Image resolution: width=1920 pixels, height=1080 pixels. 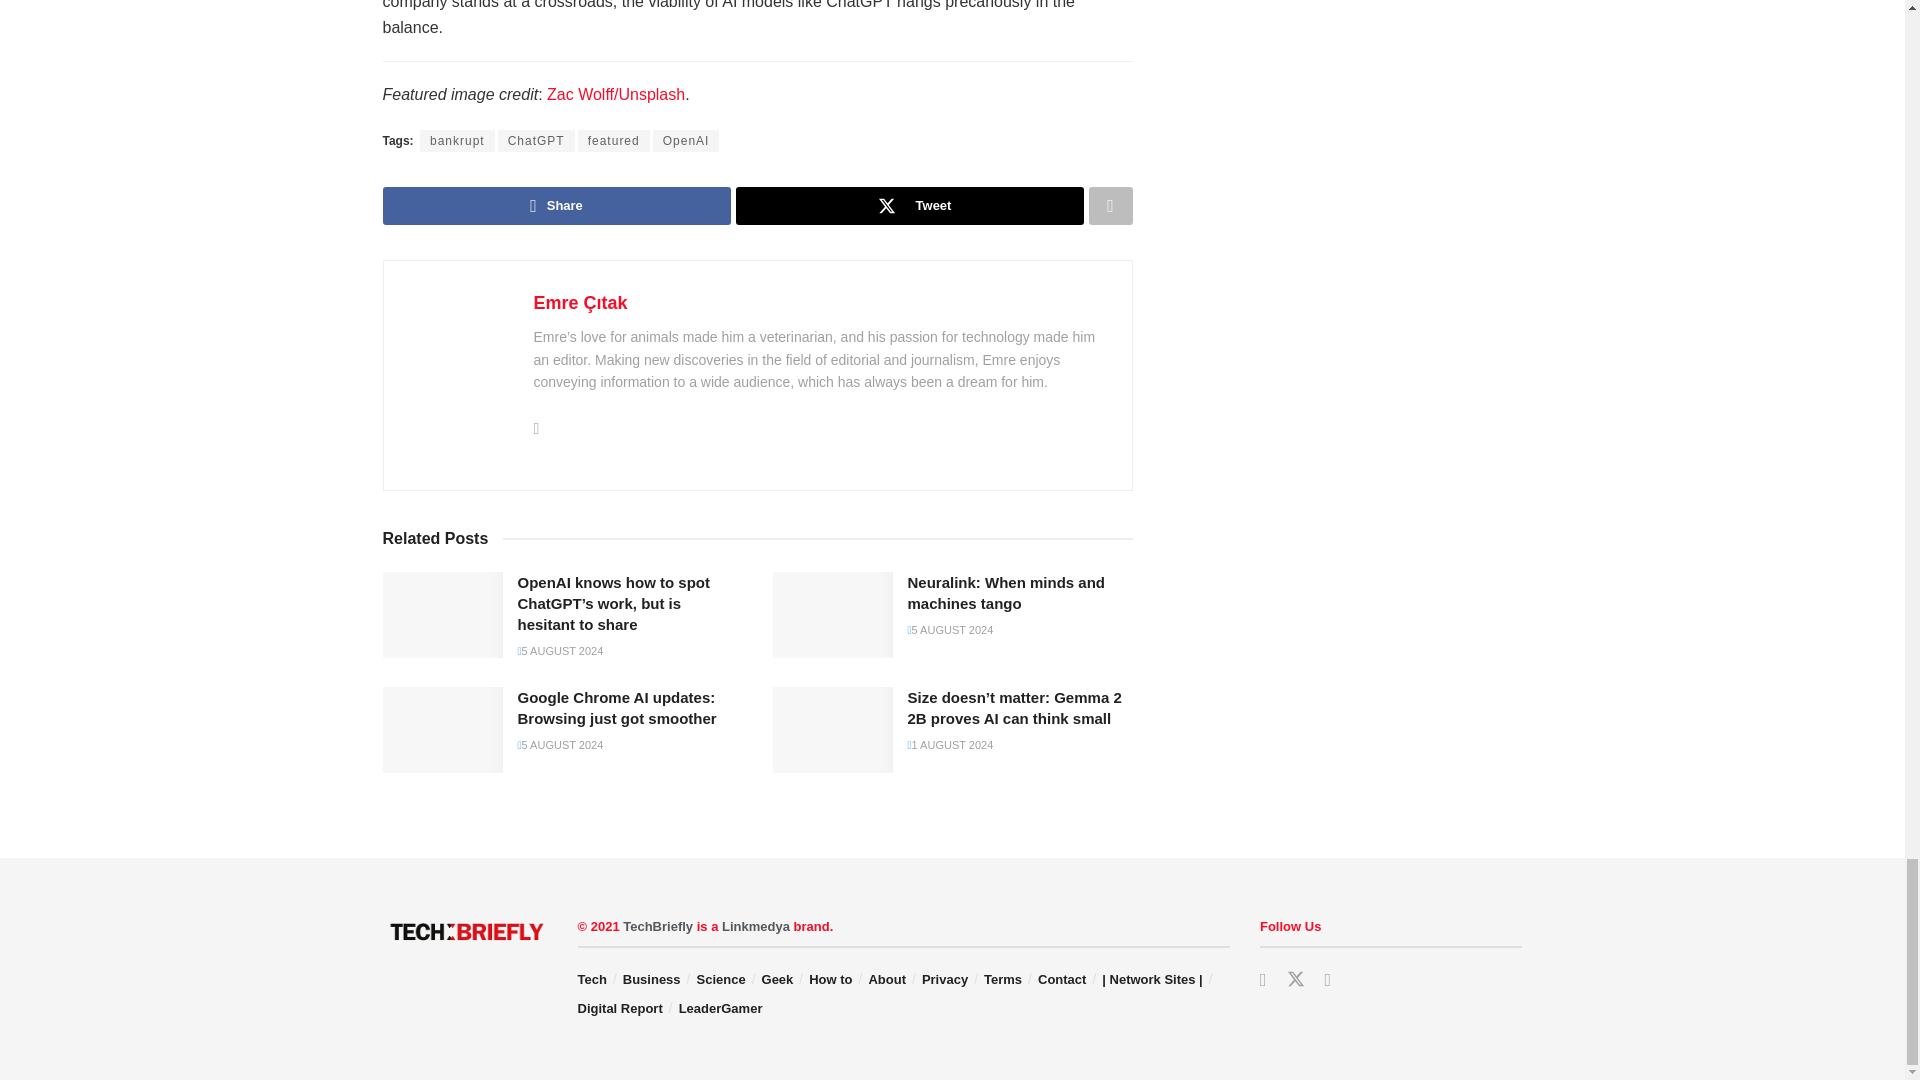 What do you see at coordinates (658, 926) in the screenshot?
I see `TechBriefly` at bounding box center [658, 926].